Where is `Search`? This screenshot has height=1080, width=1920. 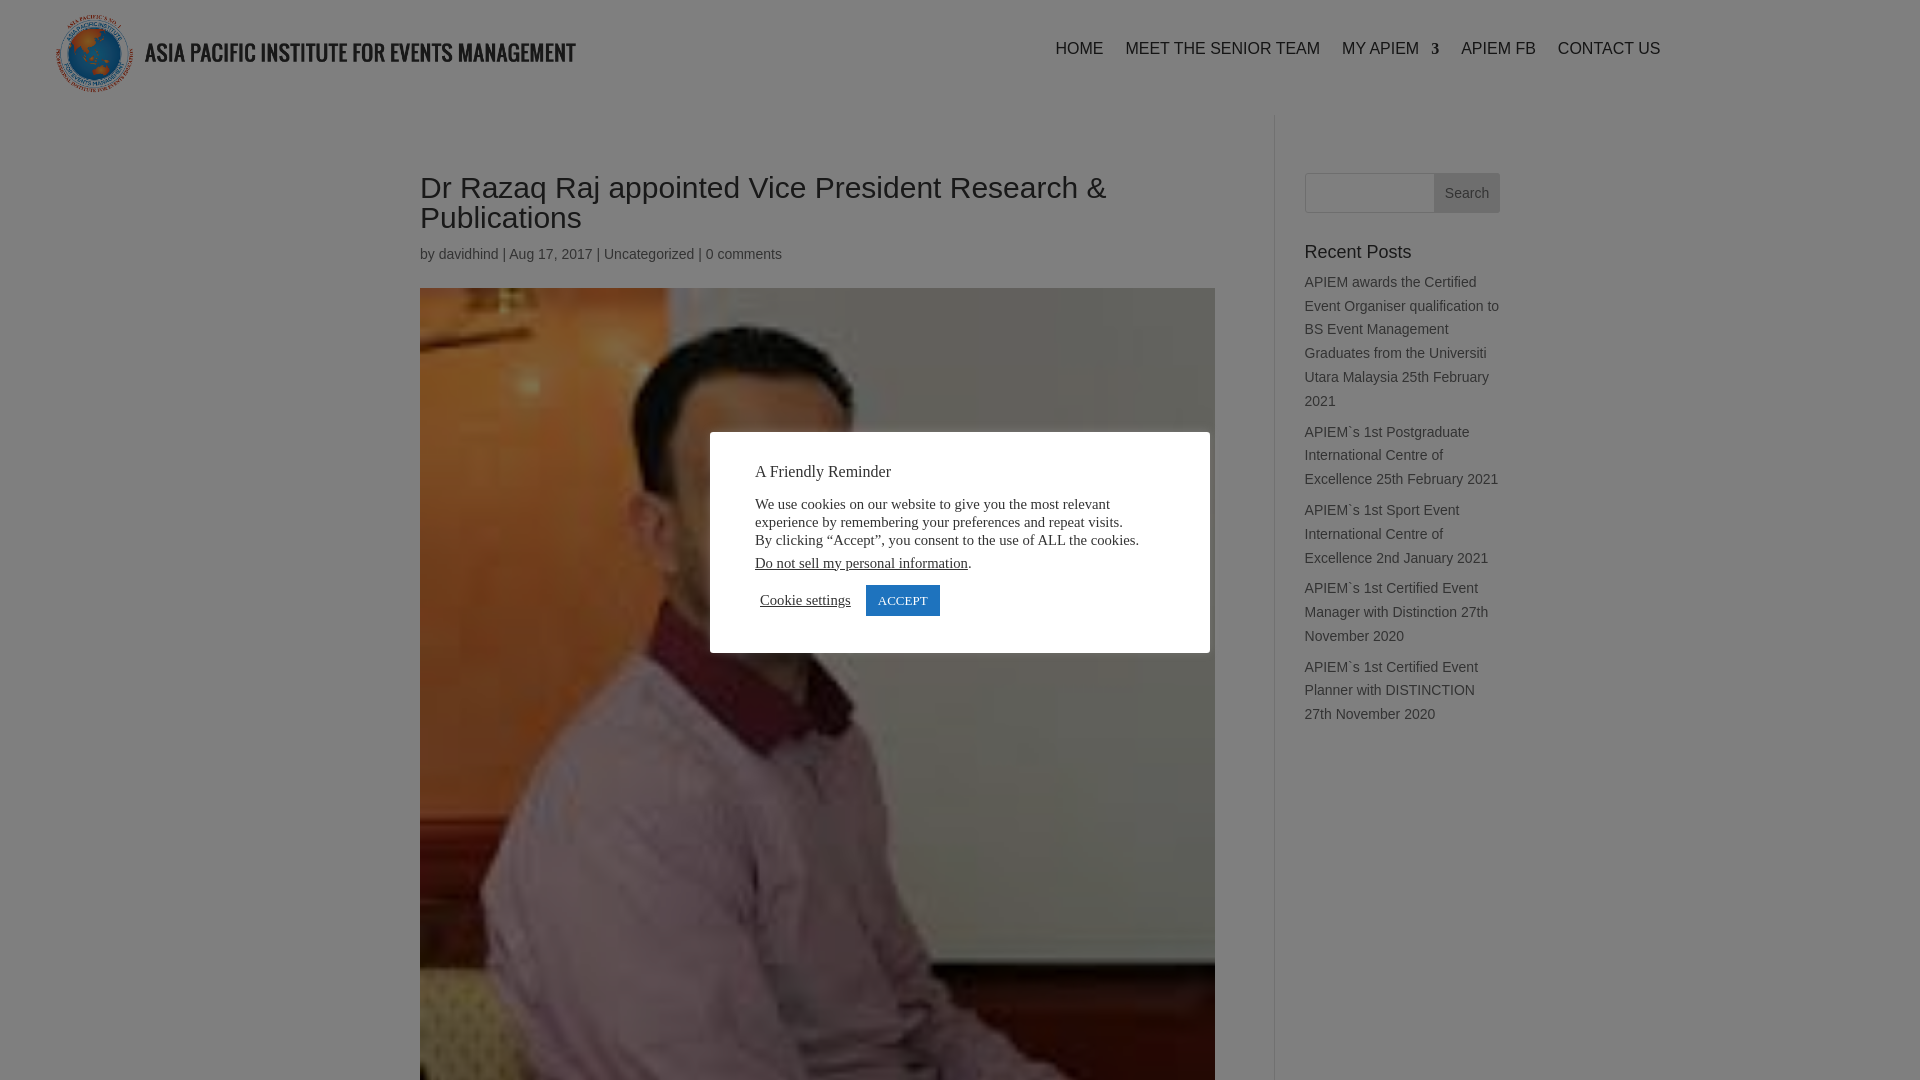 Search is located at coordinates (1466, 192).